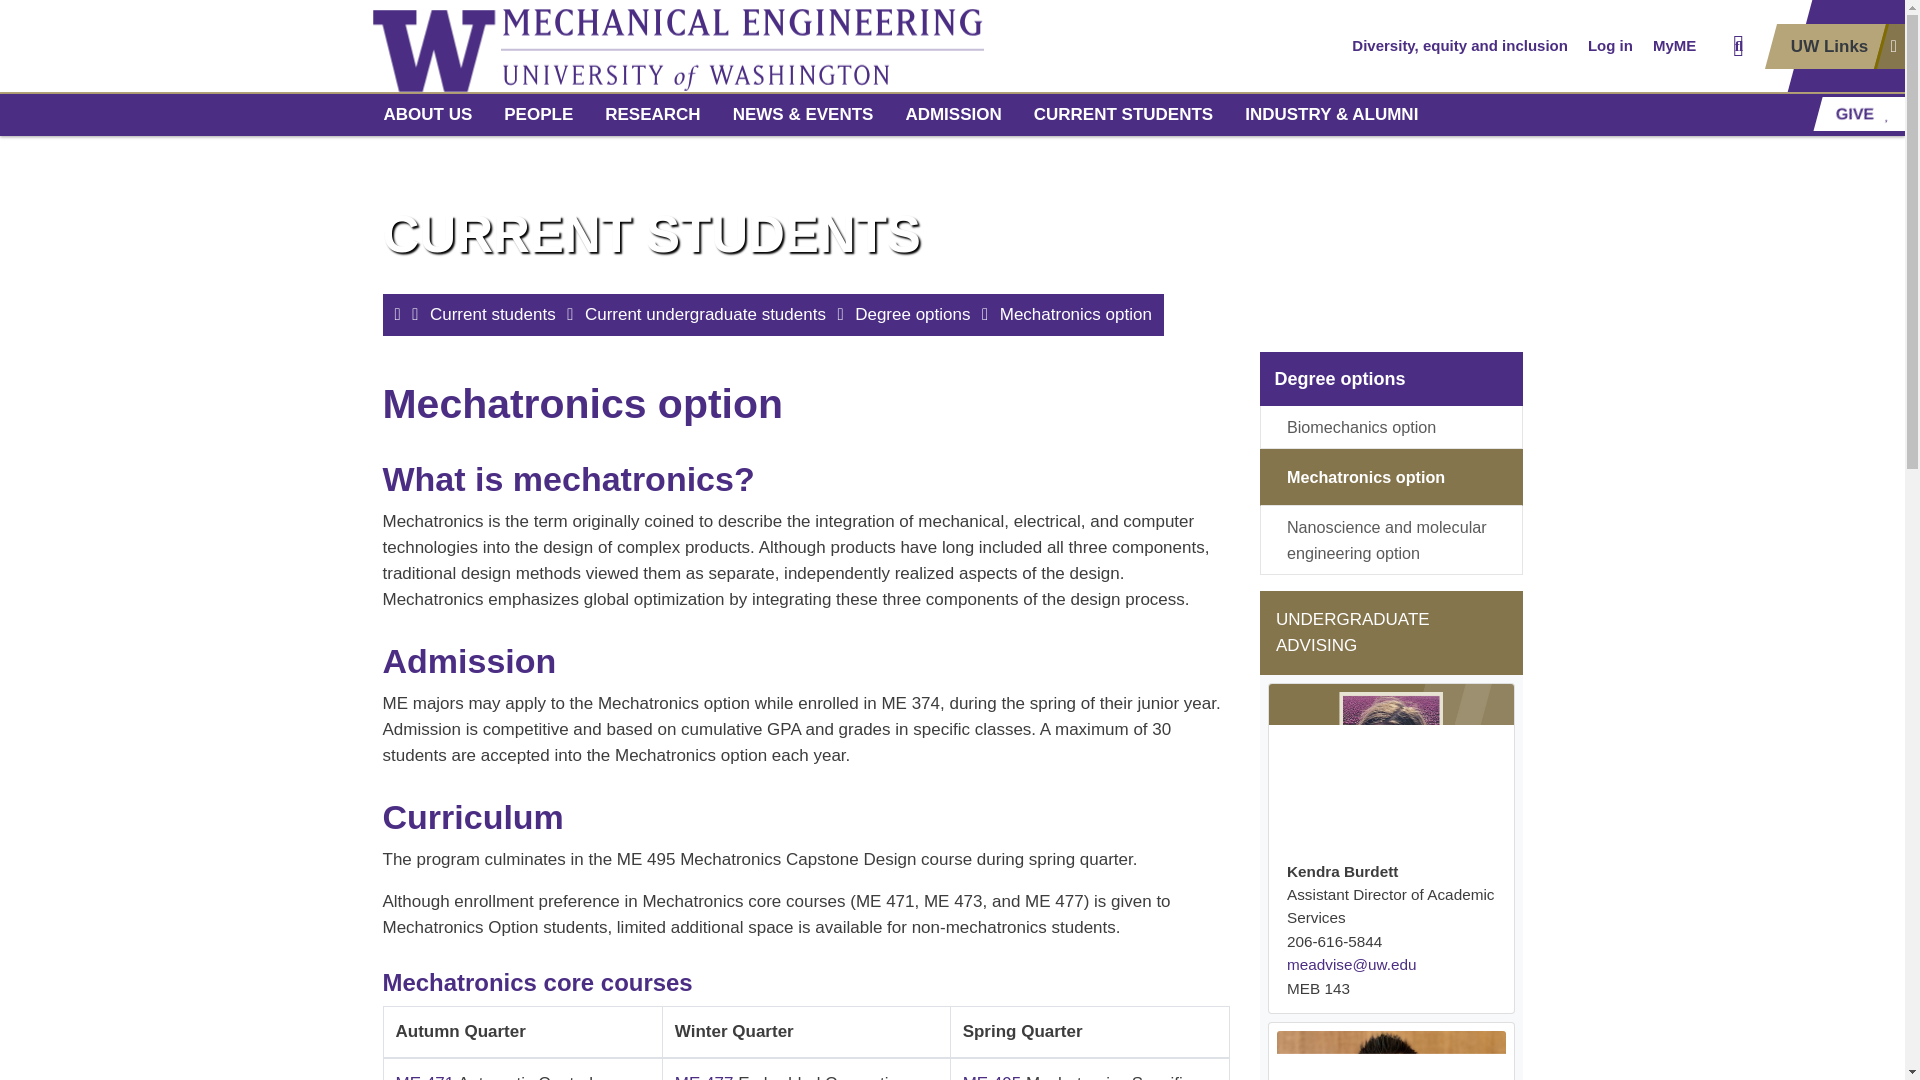 This screenshot has width=1920, height=1080. What do you see at coordinates (1460, 46) in the screenshot?
I see `Diversity, equity and inclusion` at bounding box center [1460, 46].